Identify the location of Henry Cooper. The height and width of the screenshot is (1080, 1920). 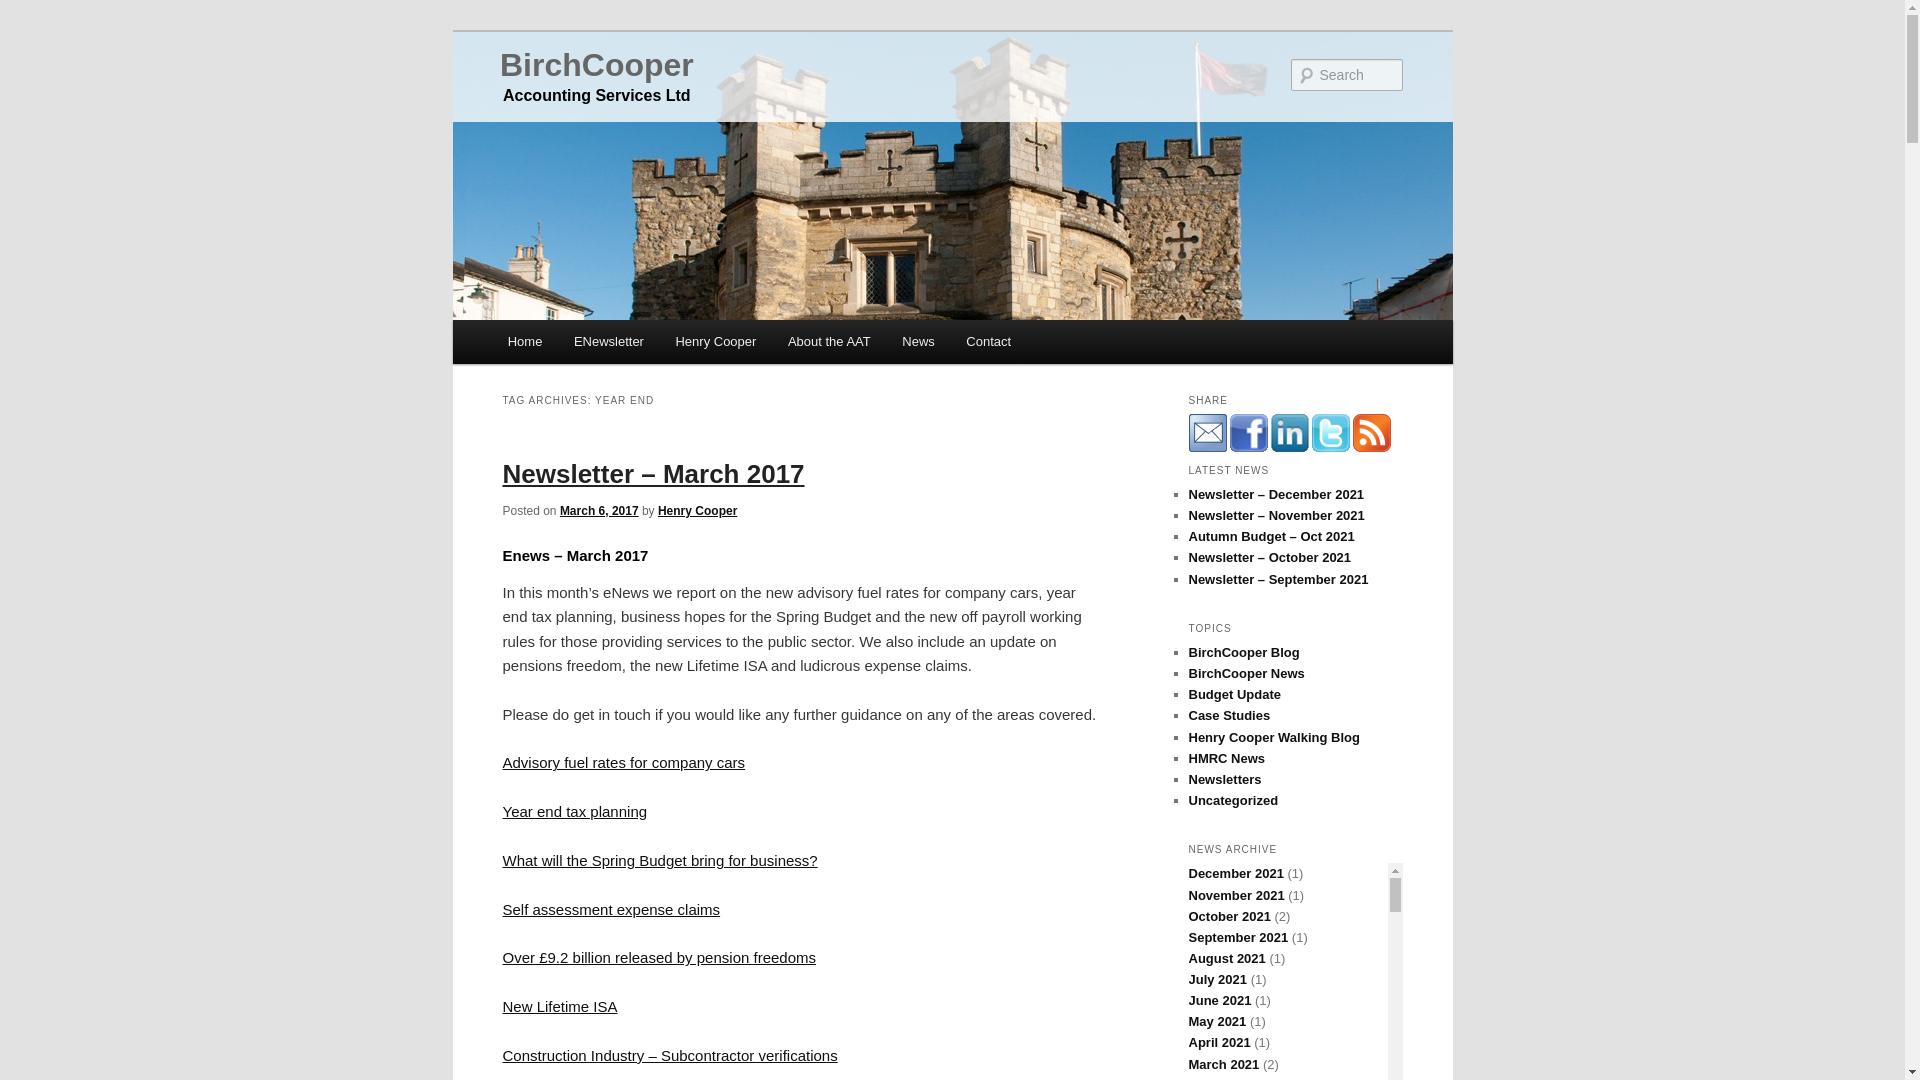
(716, 340).